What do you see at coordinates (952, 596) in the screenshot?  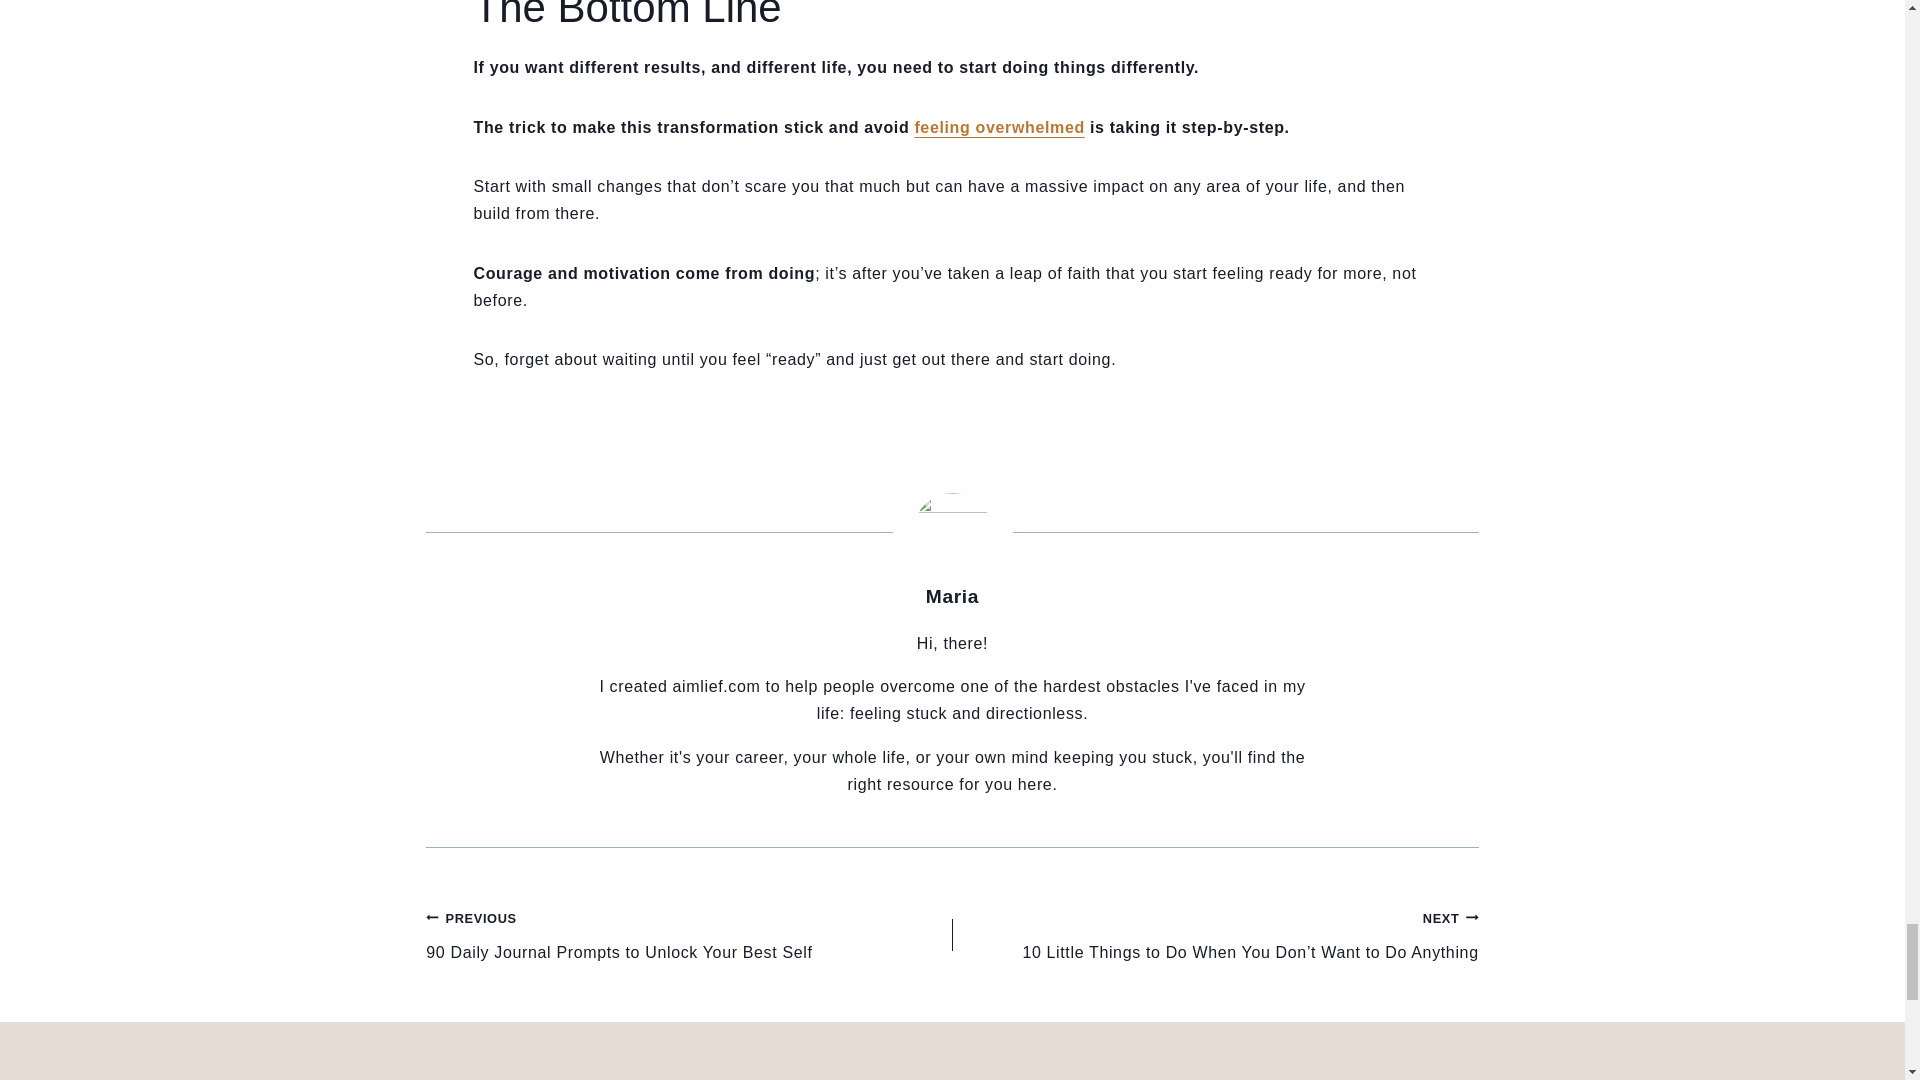 I see `Posts by Maria` at bounding box center [952, 596].